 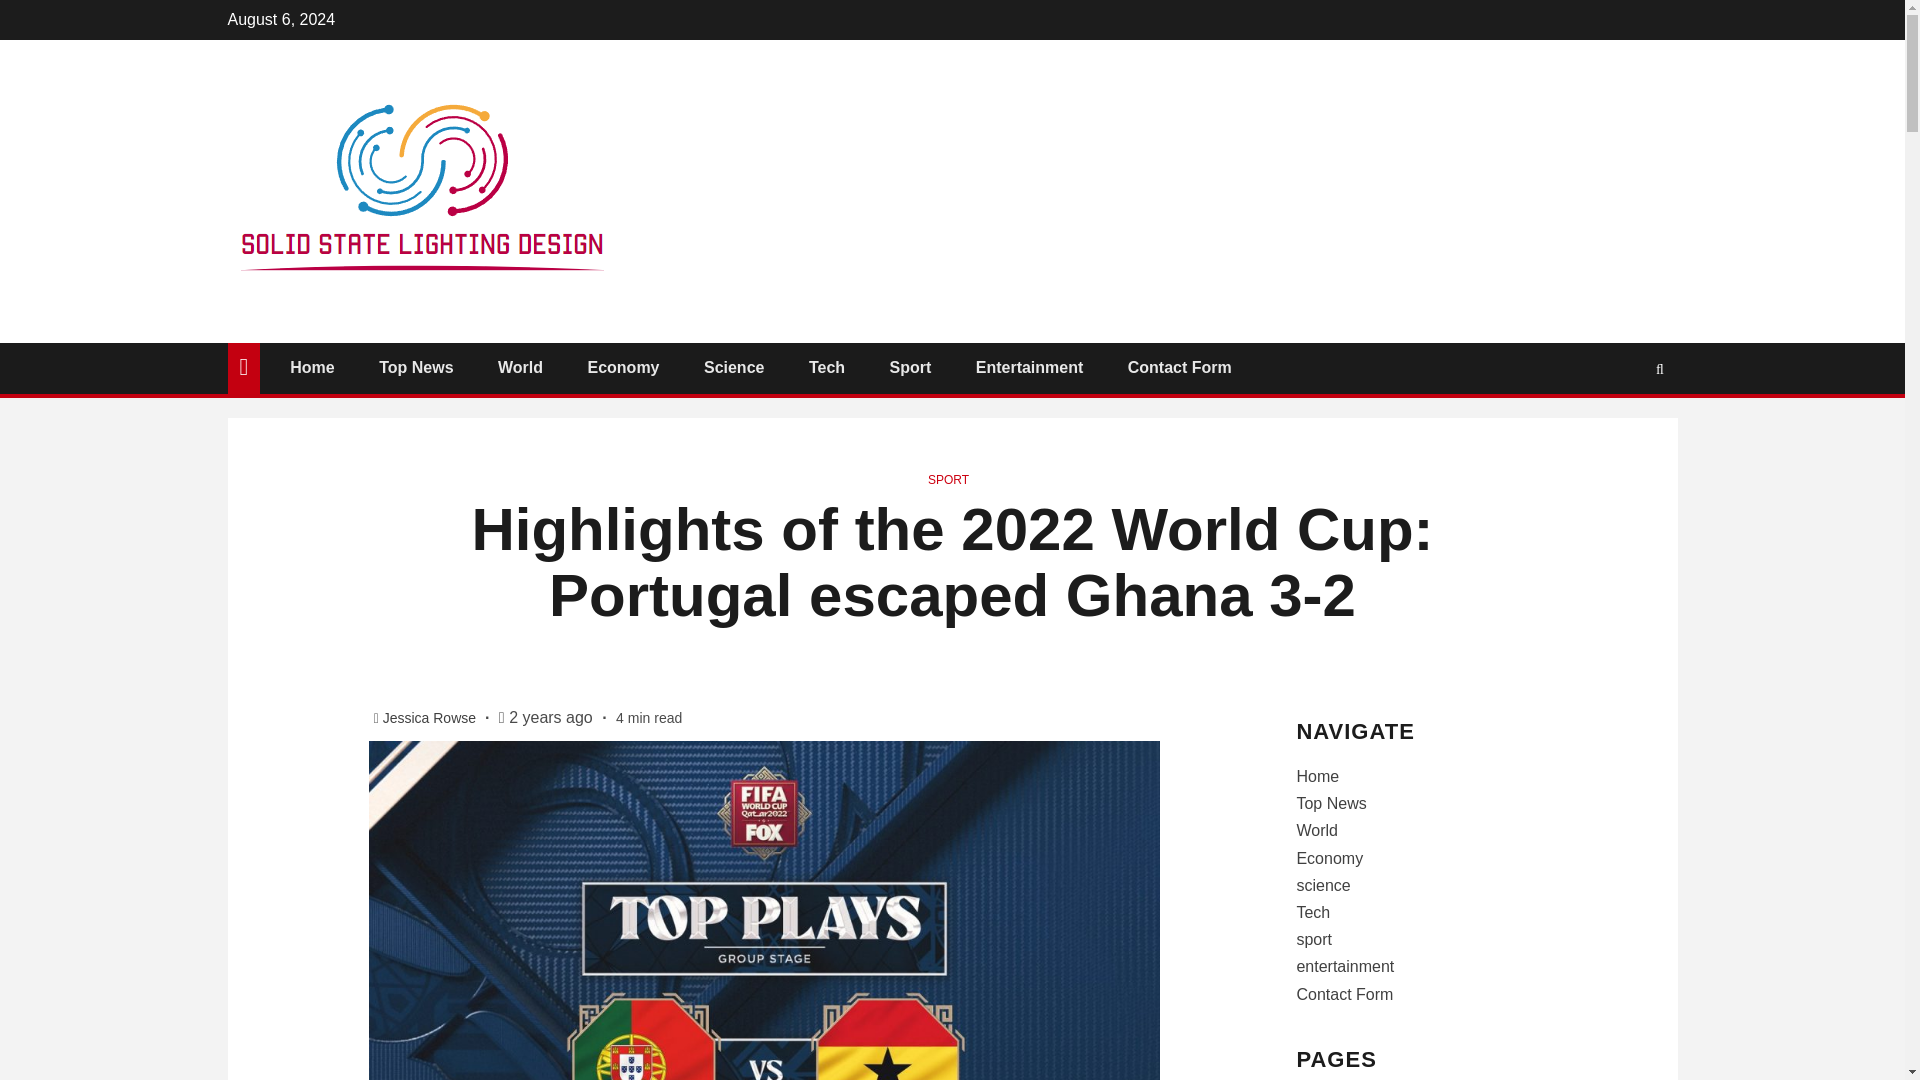 I want to click on Home, so click(x=312, y=366).